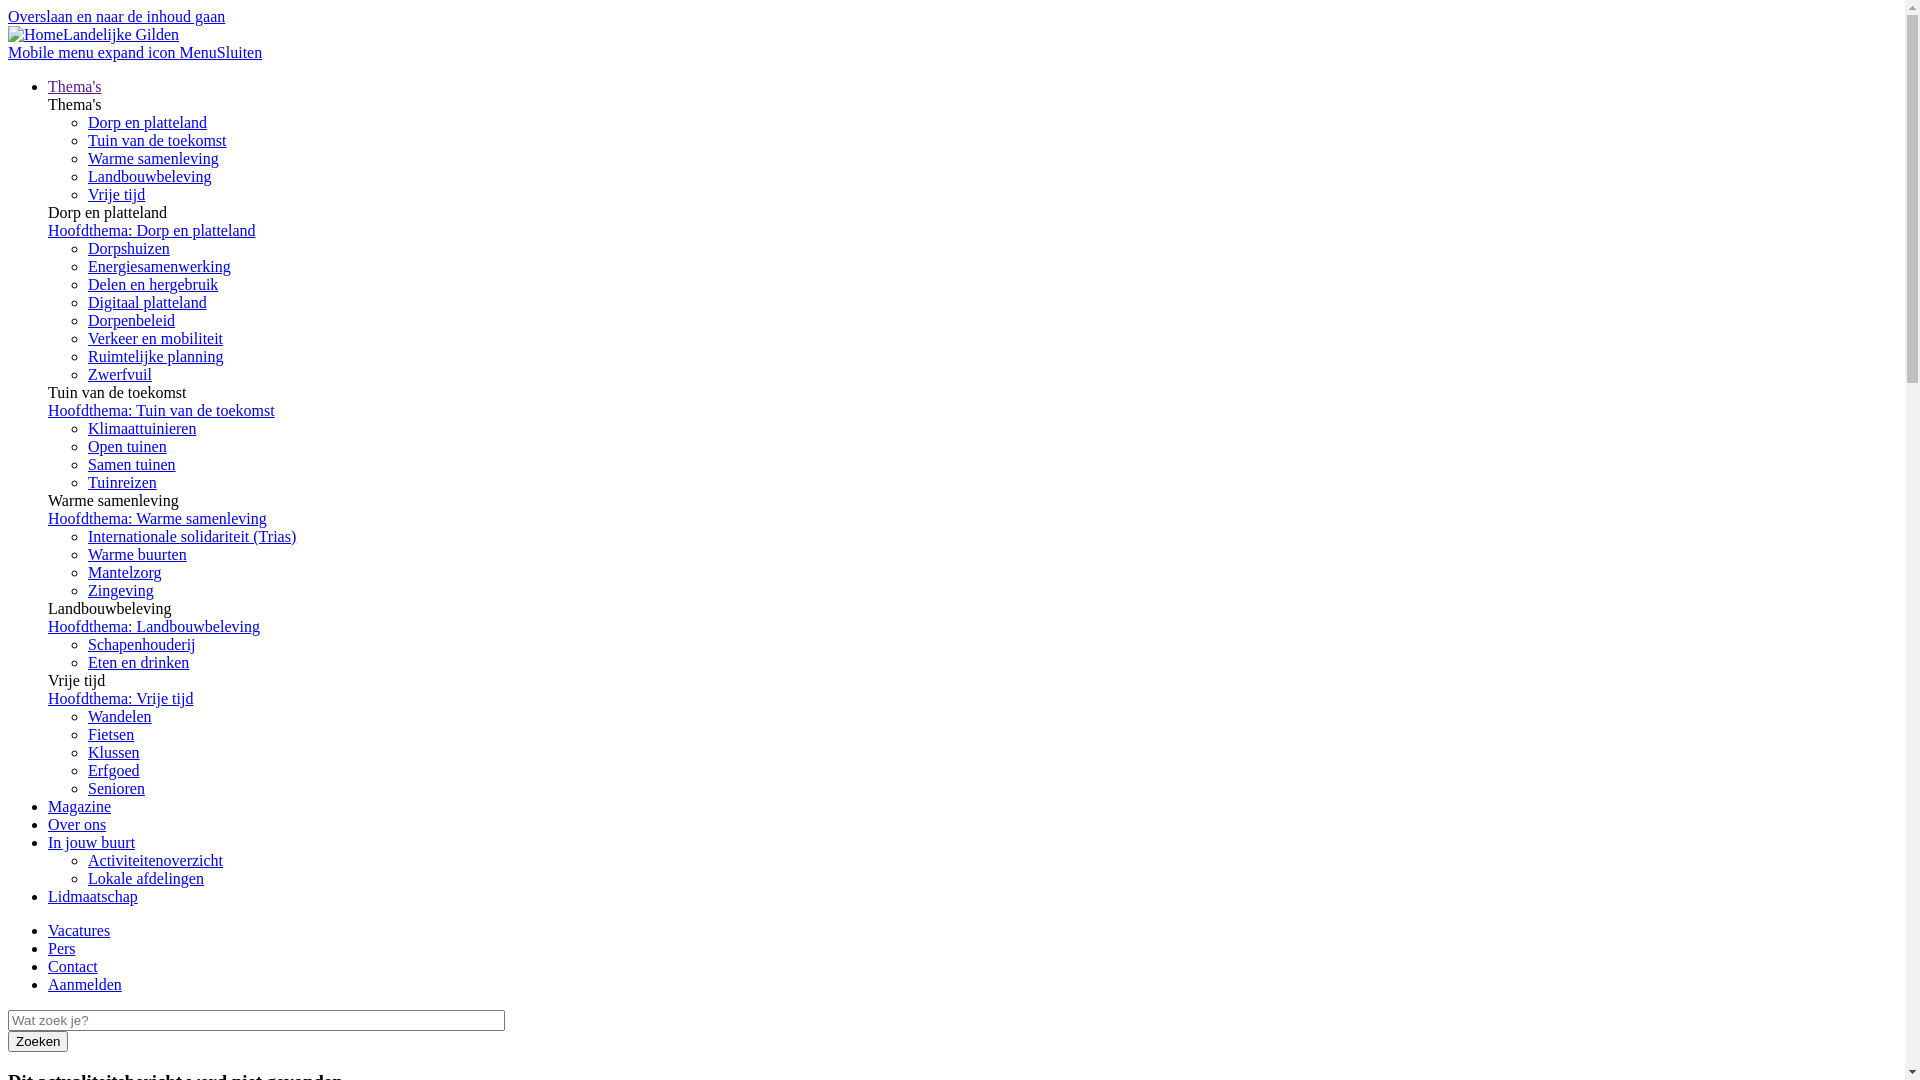  I want to click on Overslaan en naar de inhoud gaan, so click(116, 16).